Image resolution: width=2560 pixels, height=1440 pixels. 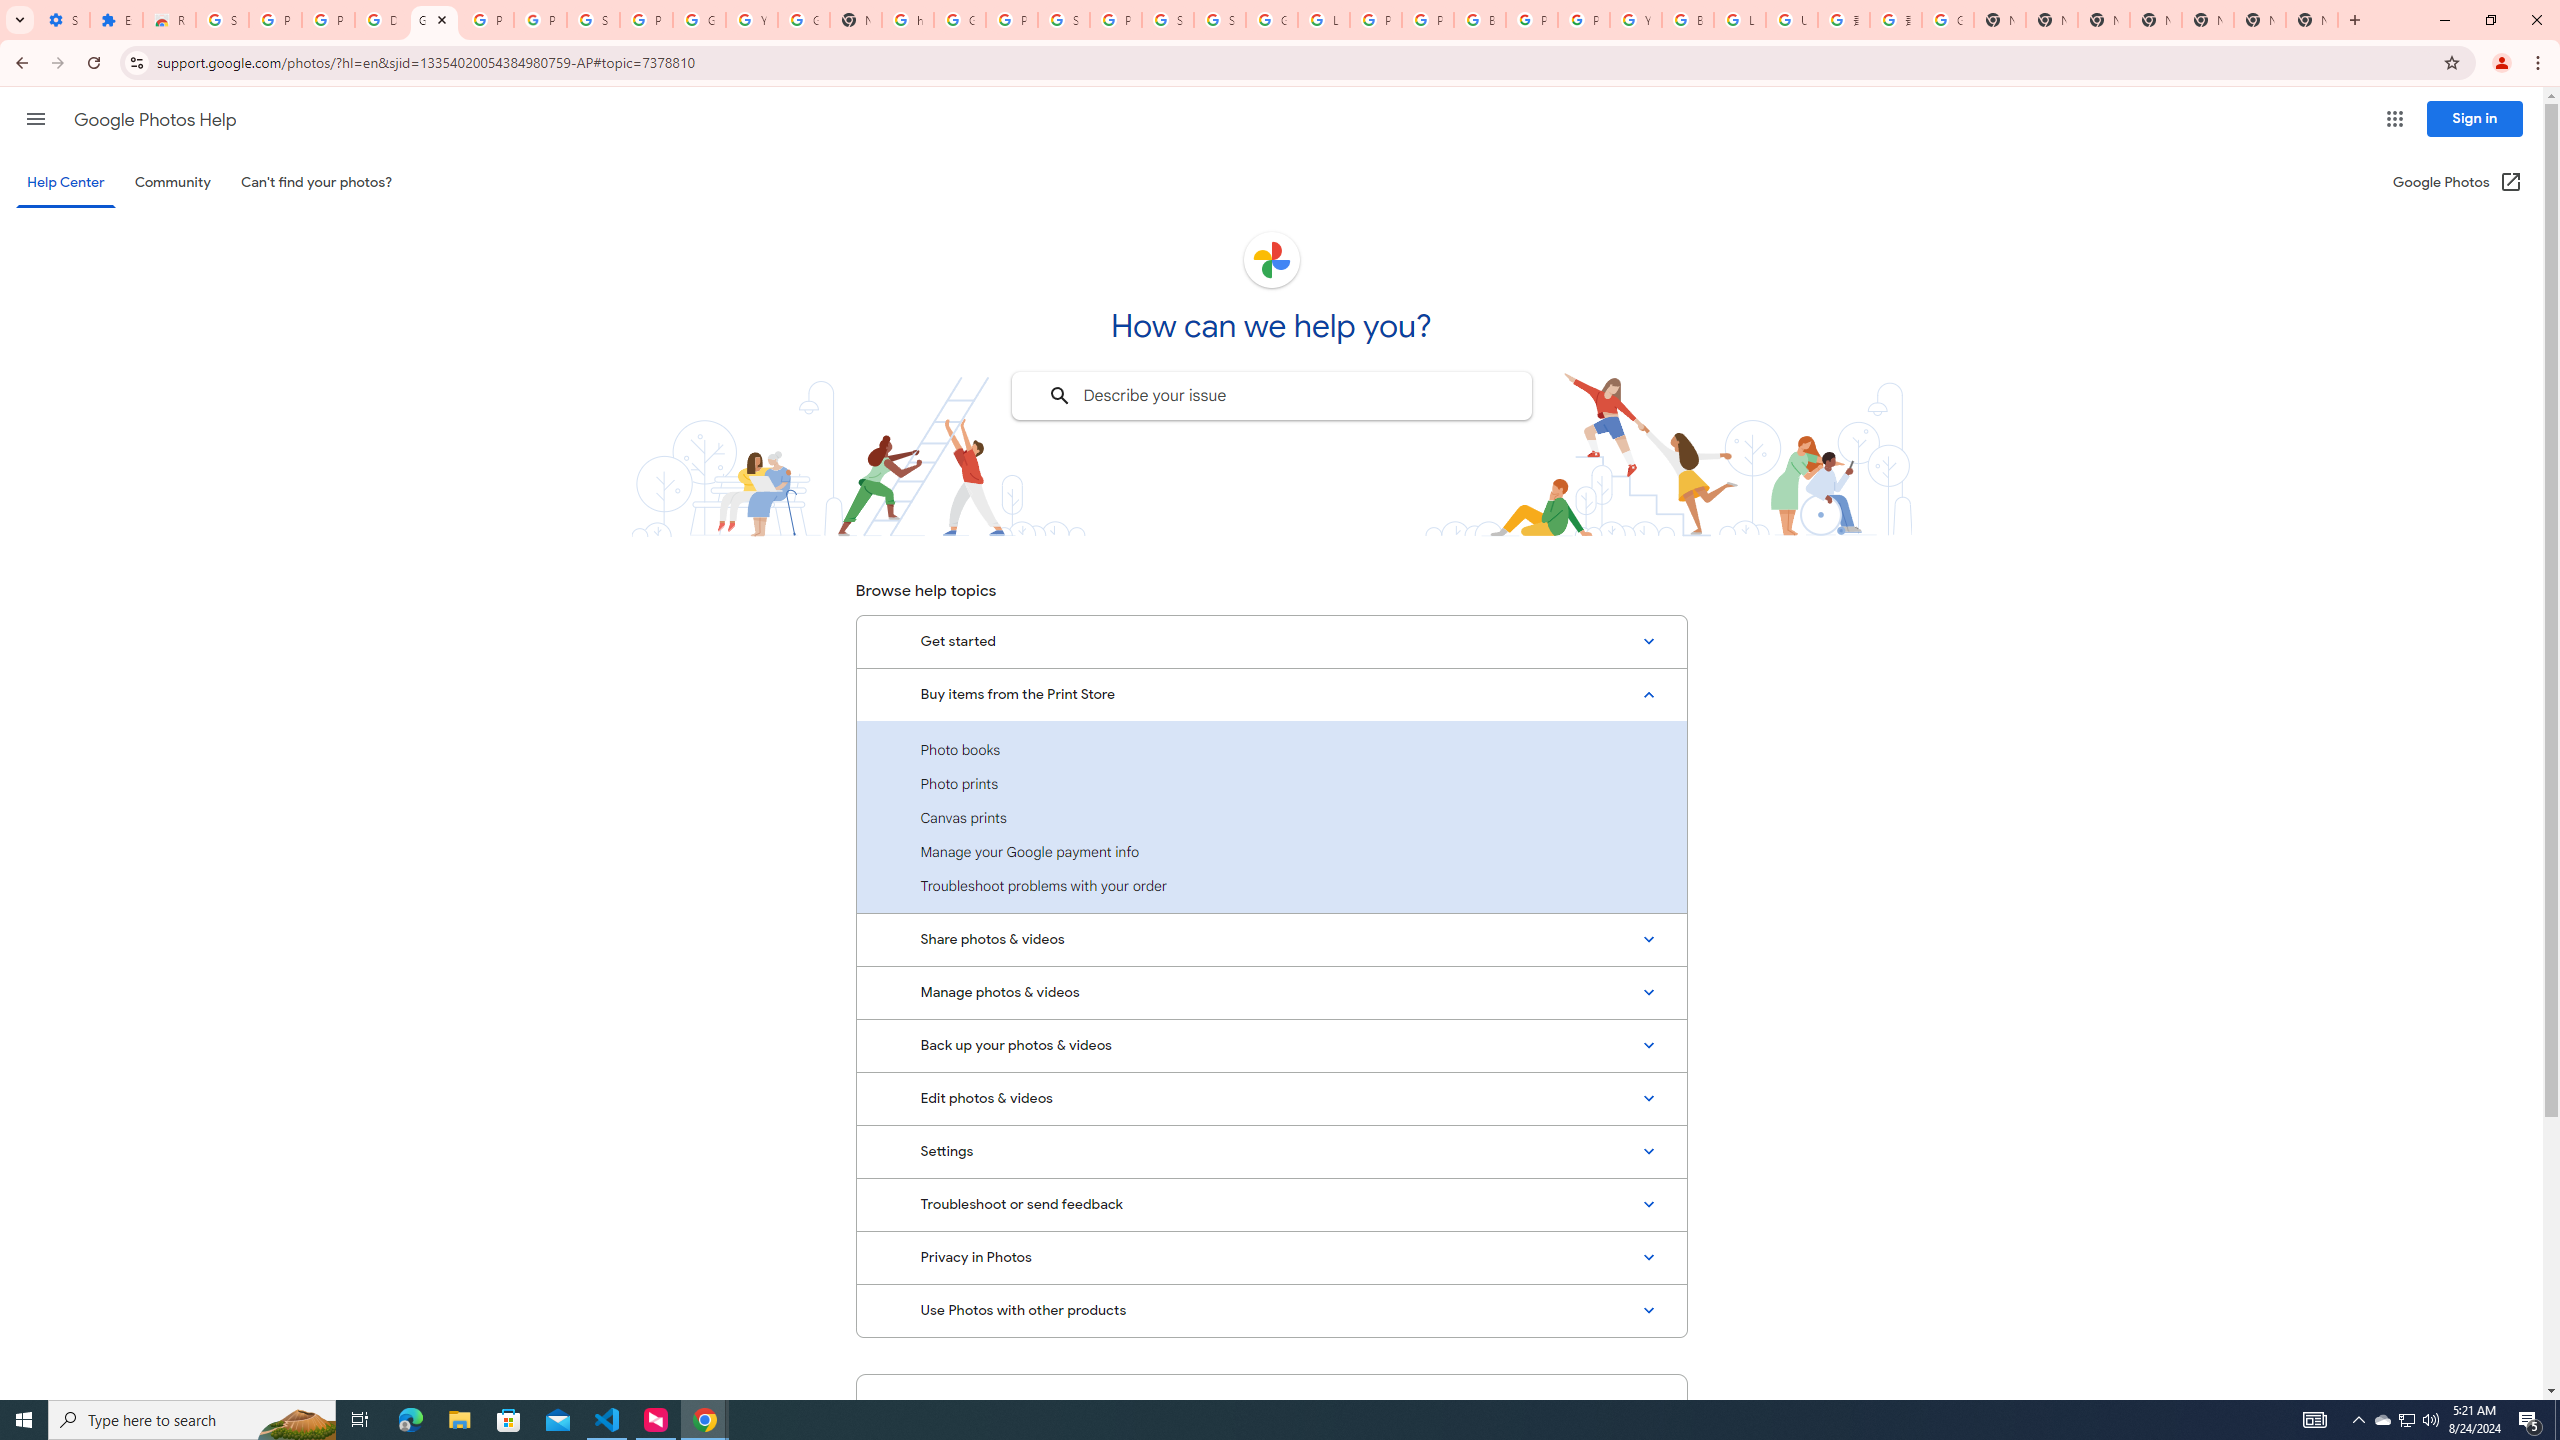 I want to click on Manage your Google payment info, so click(x=1271, y=852).